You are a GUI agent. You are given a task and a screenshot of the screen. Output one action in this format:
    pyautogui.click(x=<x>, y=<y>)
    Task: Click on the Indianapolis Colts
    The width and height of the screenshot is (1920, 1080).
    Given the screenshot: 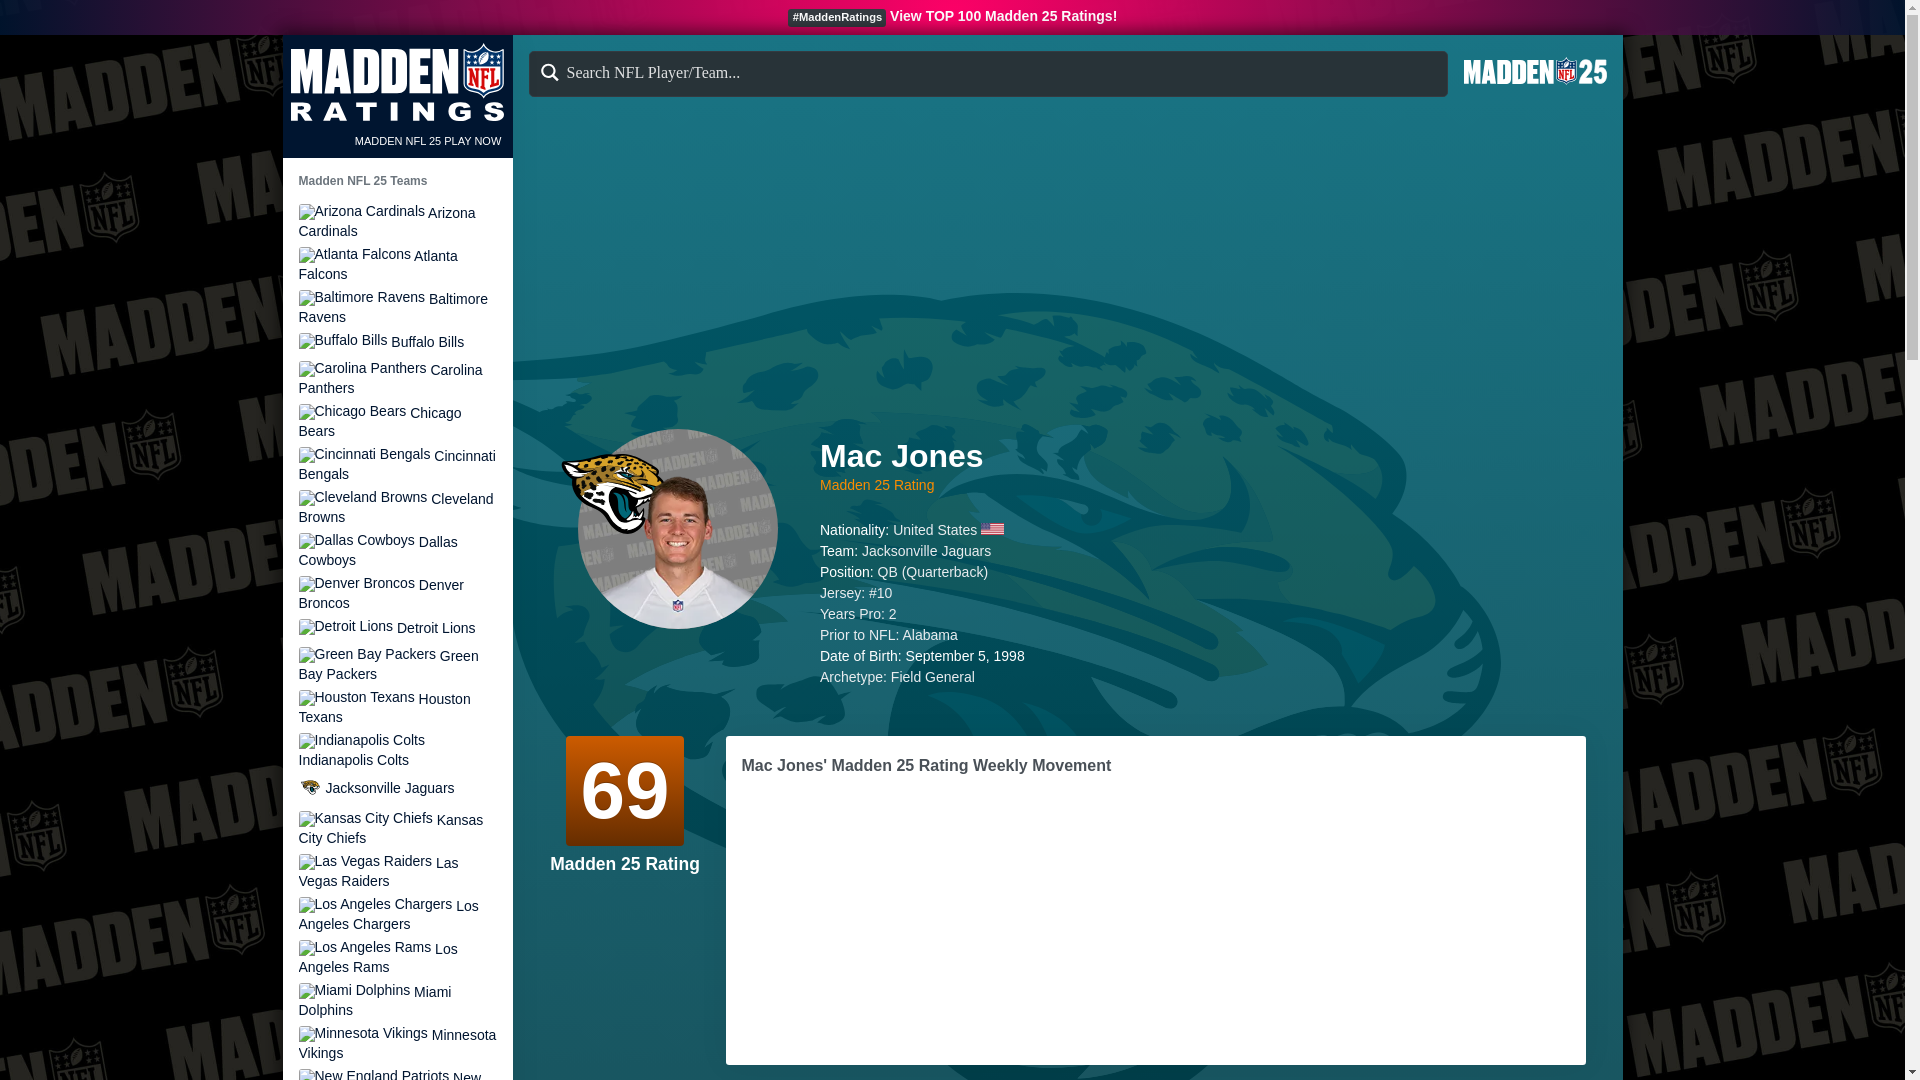 What is the action you would take?
    pyautogui.click(x=360, y=741)
    